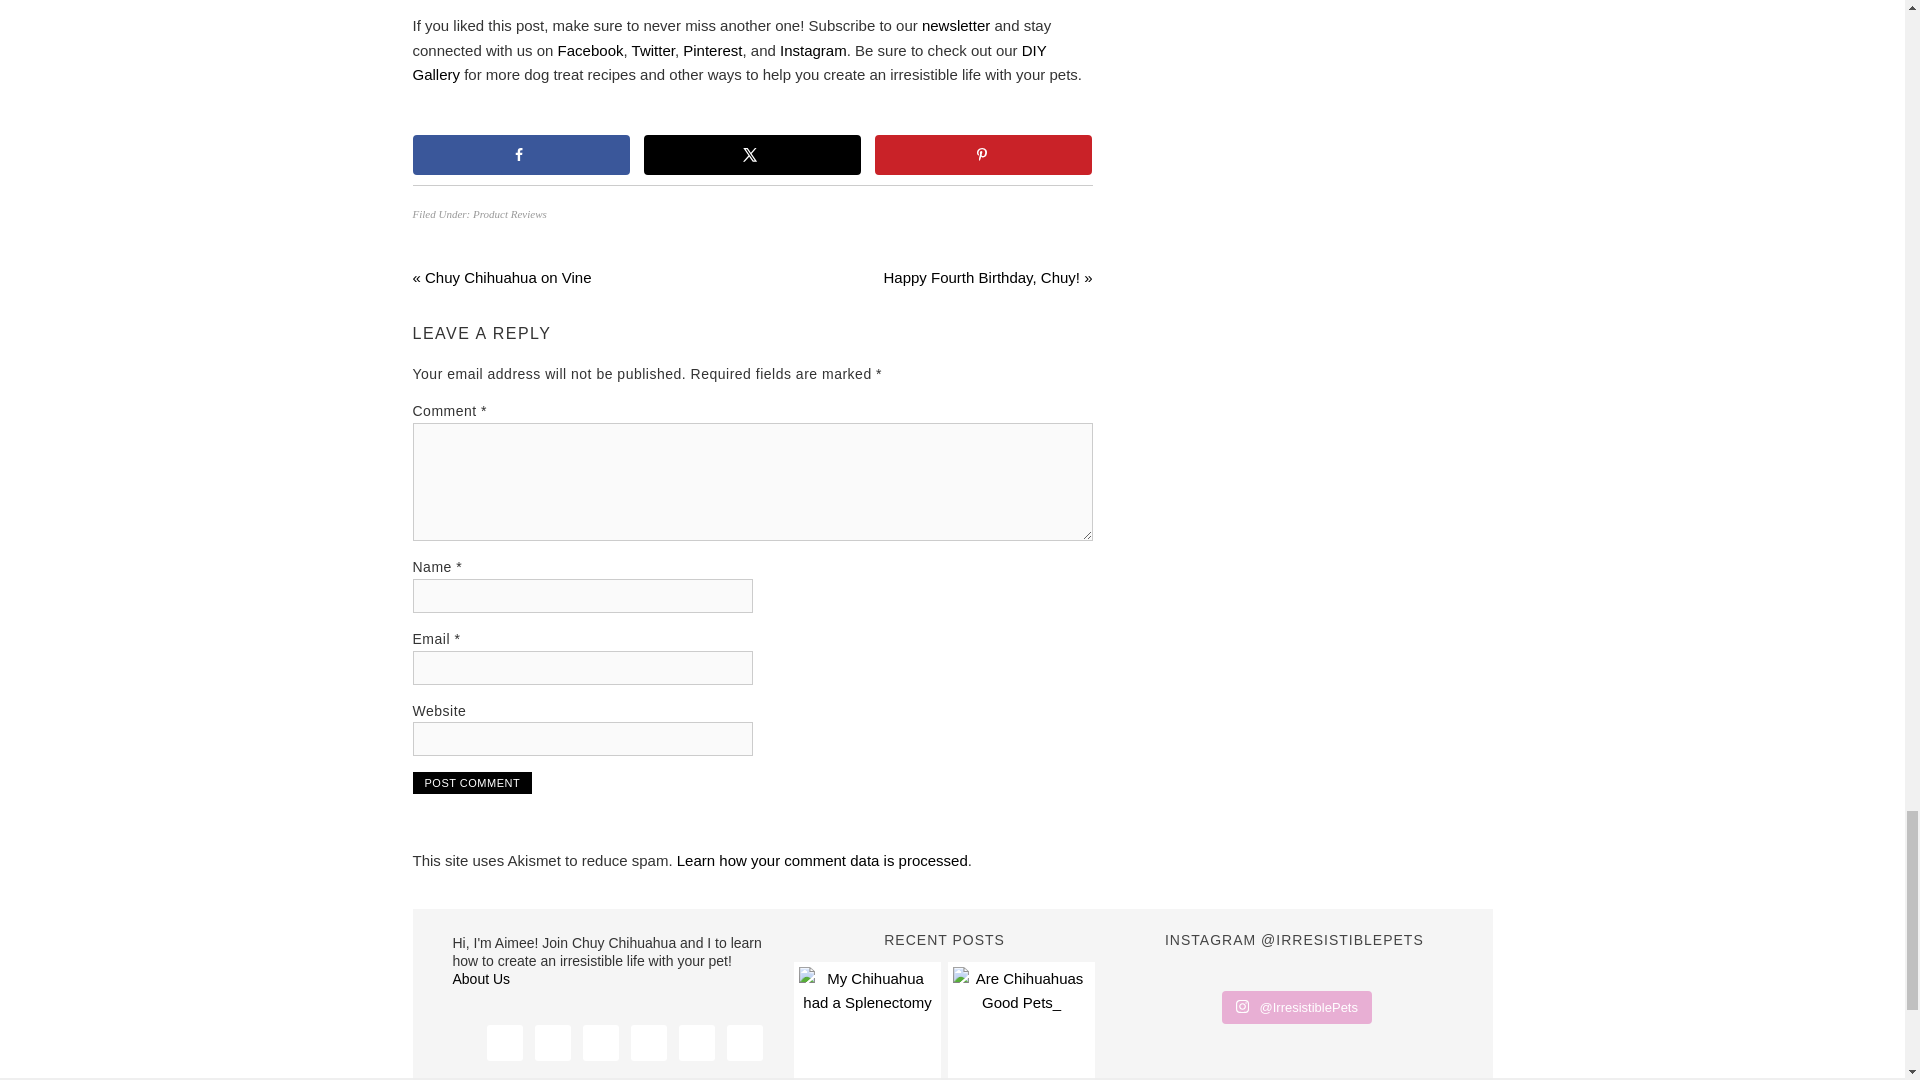 The width and height of the screenshot is (1920, 1080). I want to click on newsletter , so click(958, 25).